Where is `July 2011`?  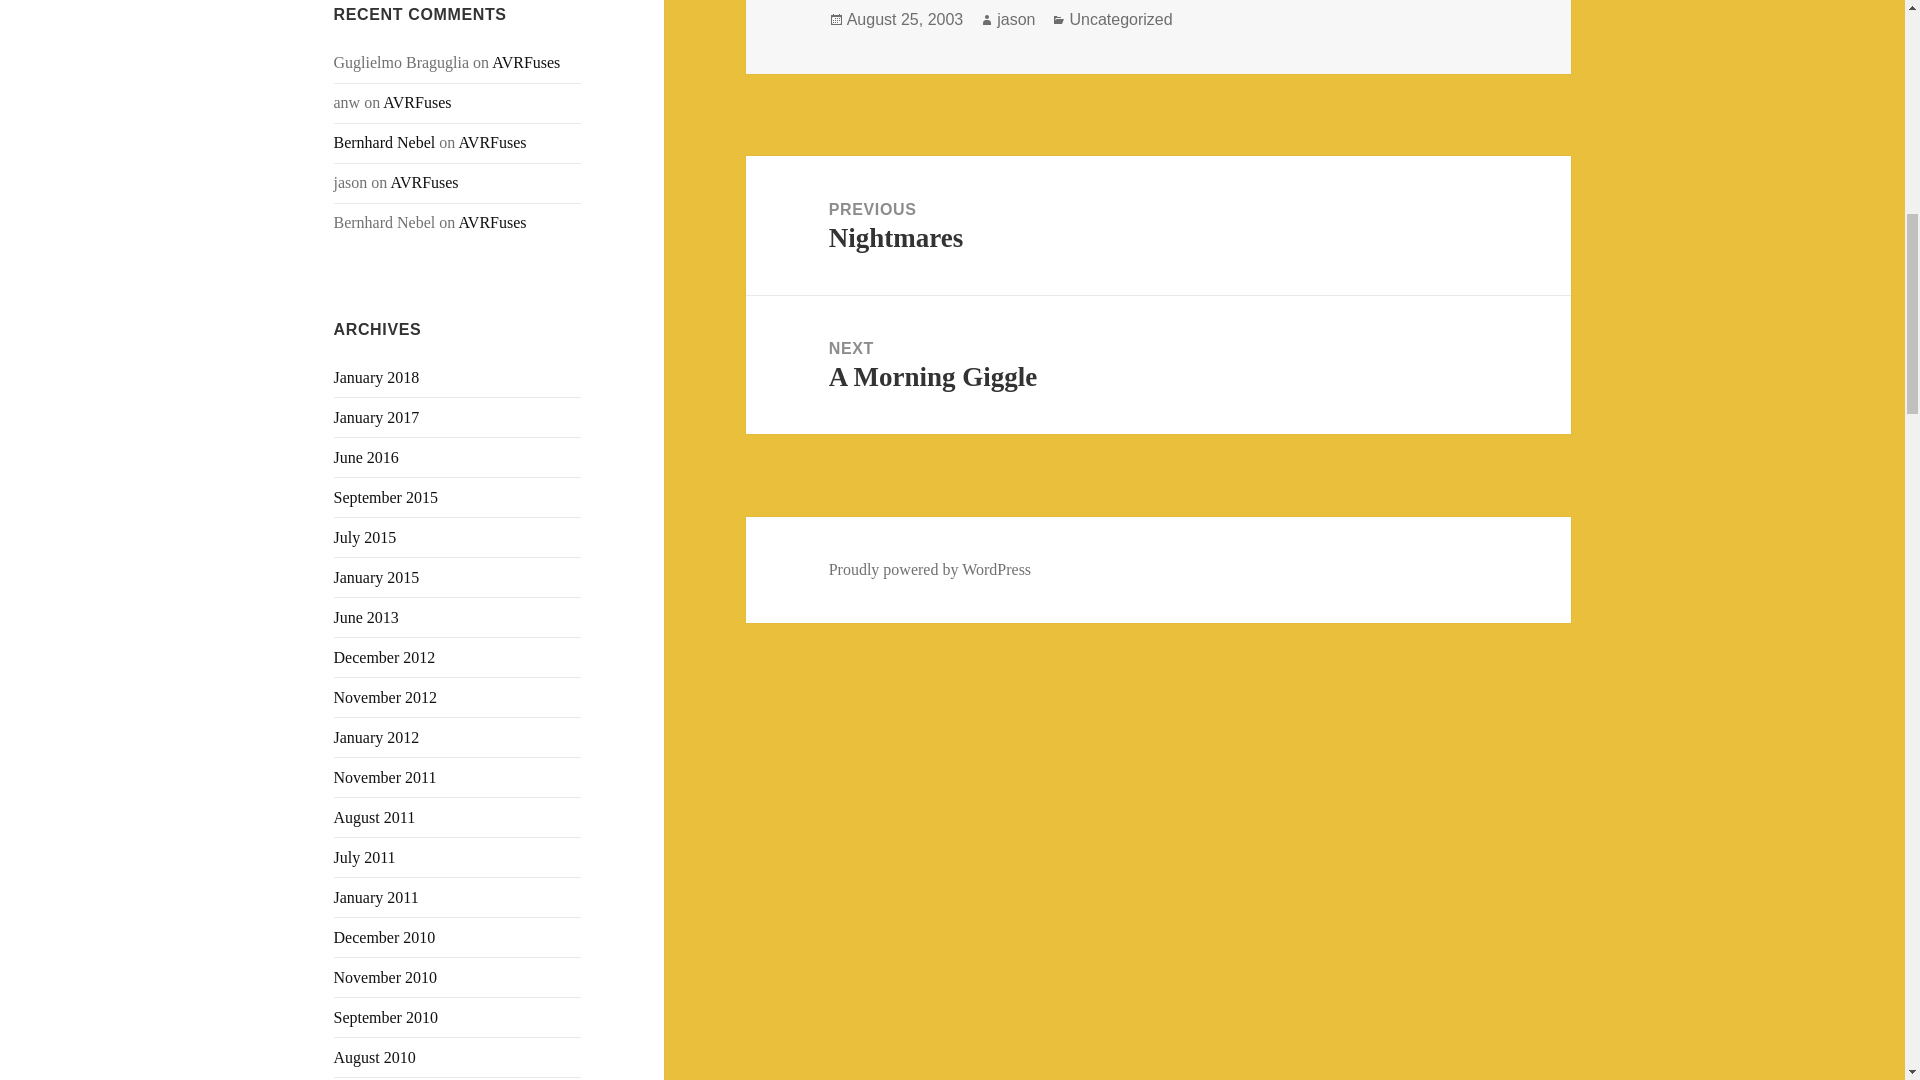
July 2011 is located at coordinates (364, 857).